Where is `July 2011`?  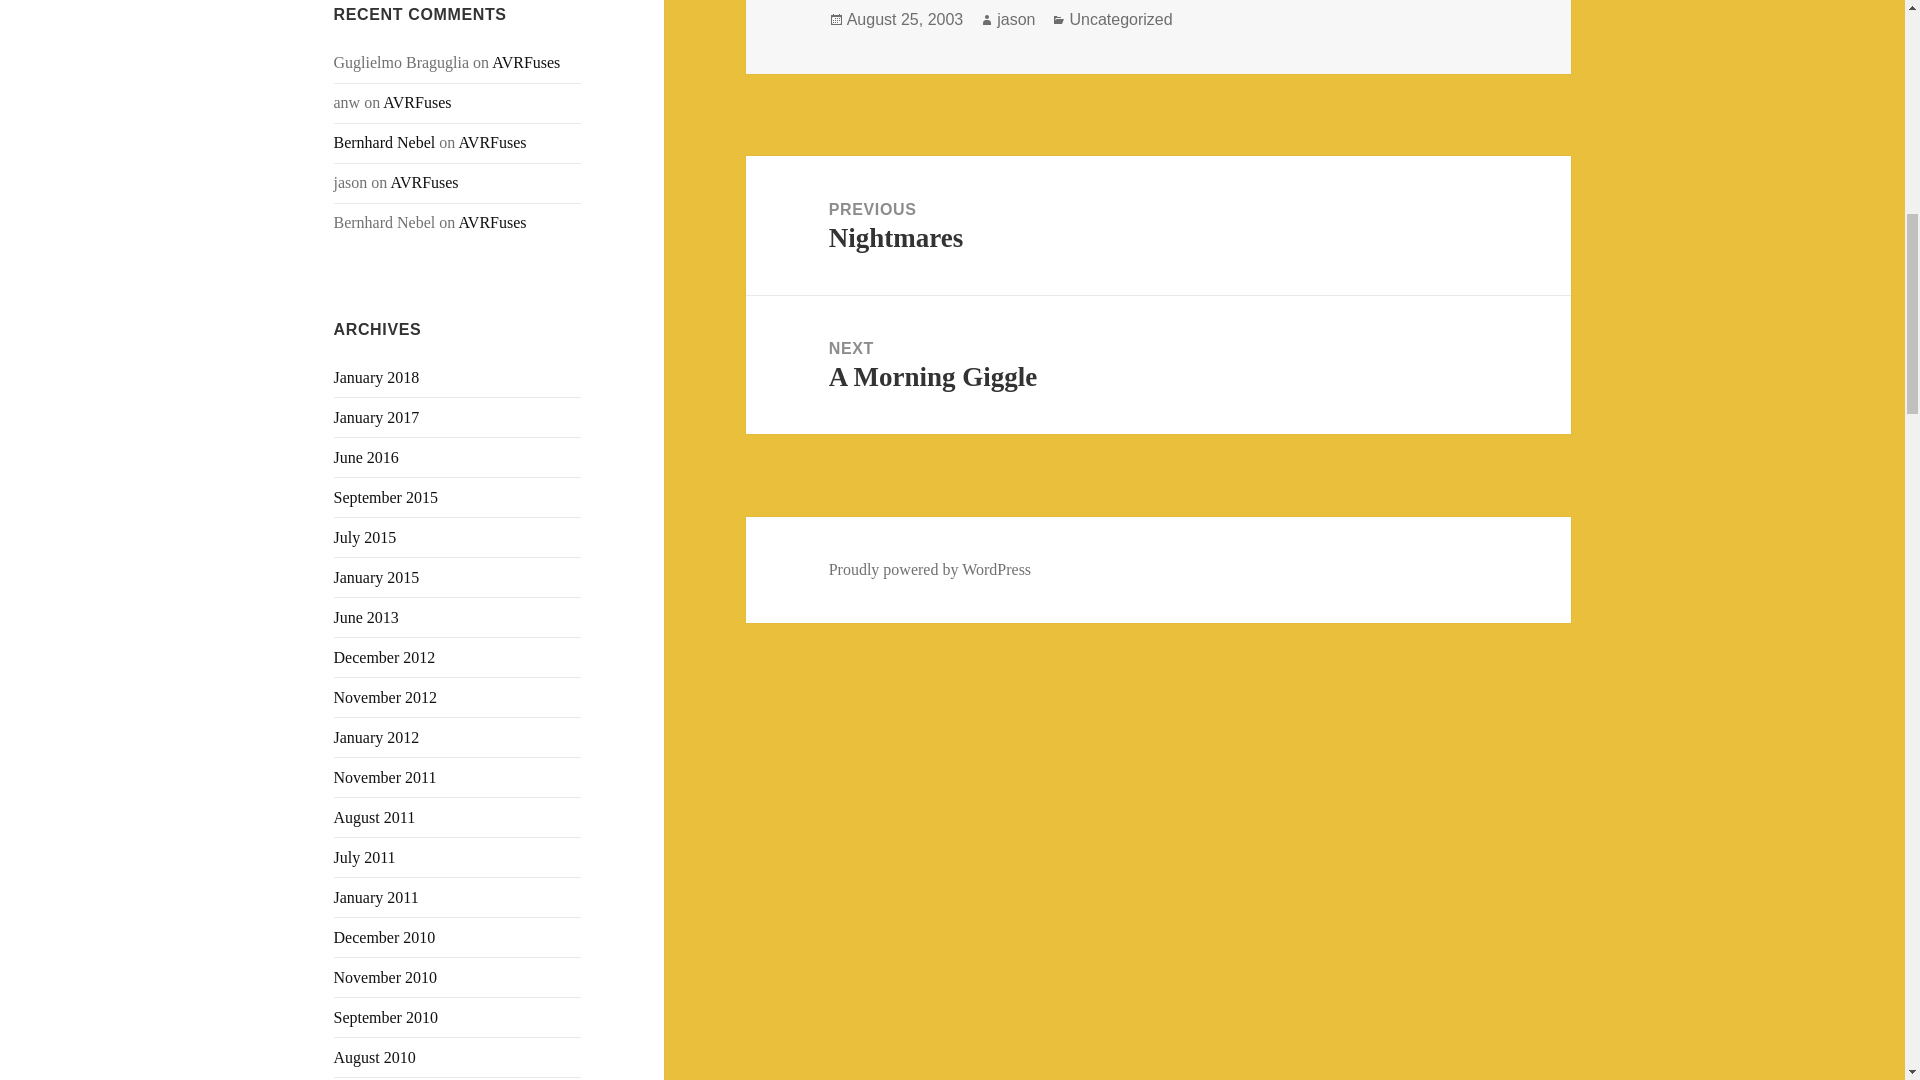
July 2011 is located at coordinates (364, 857).